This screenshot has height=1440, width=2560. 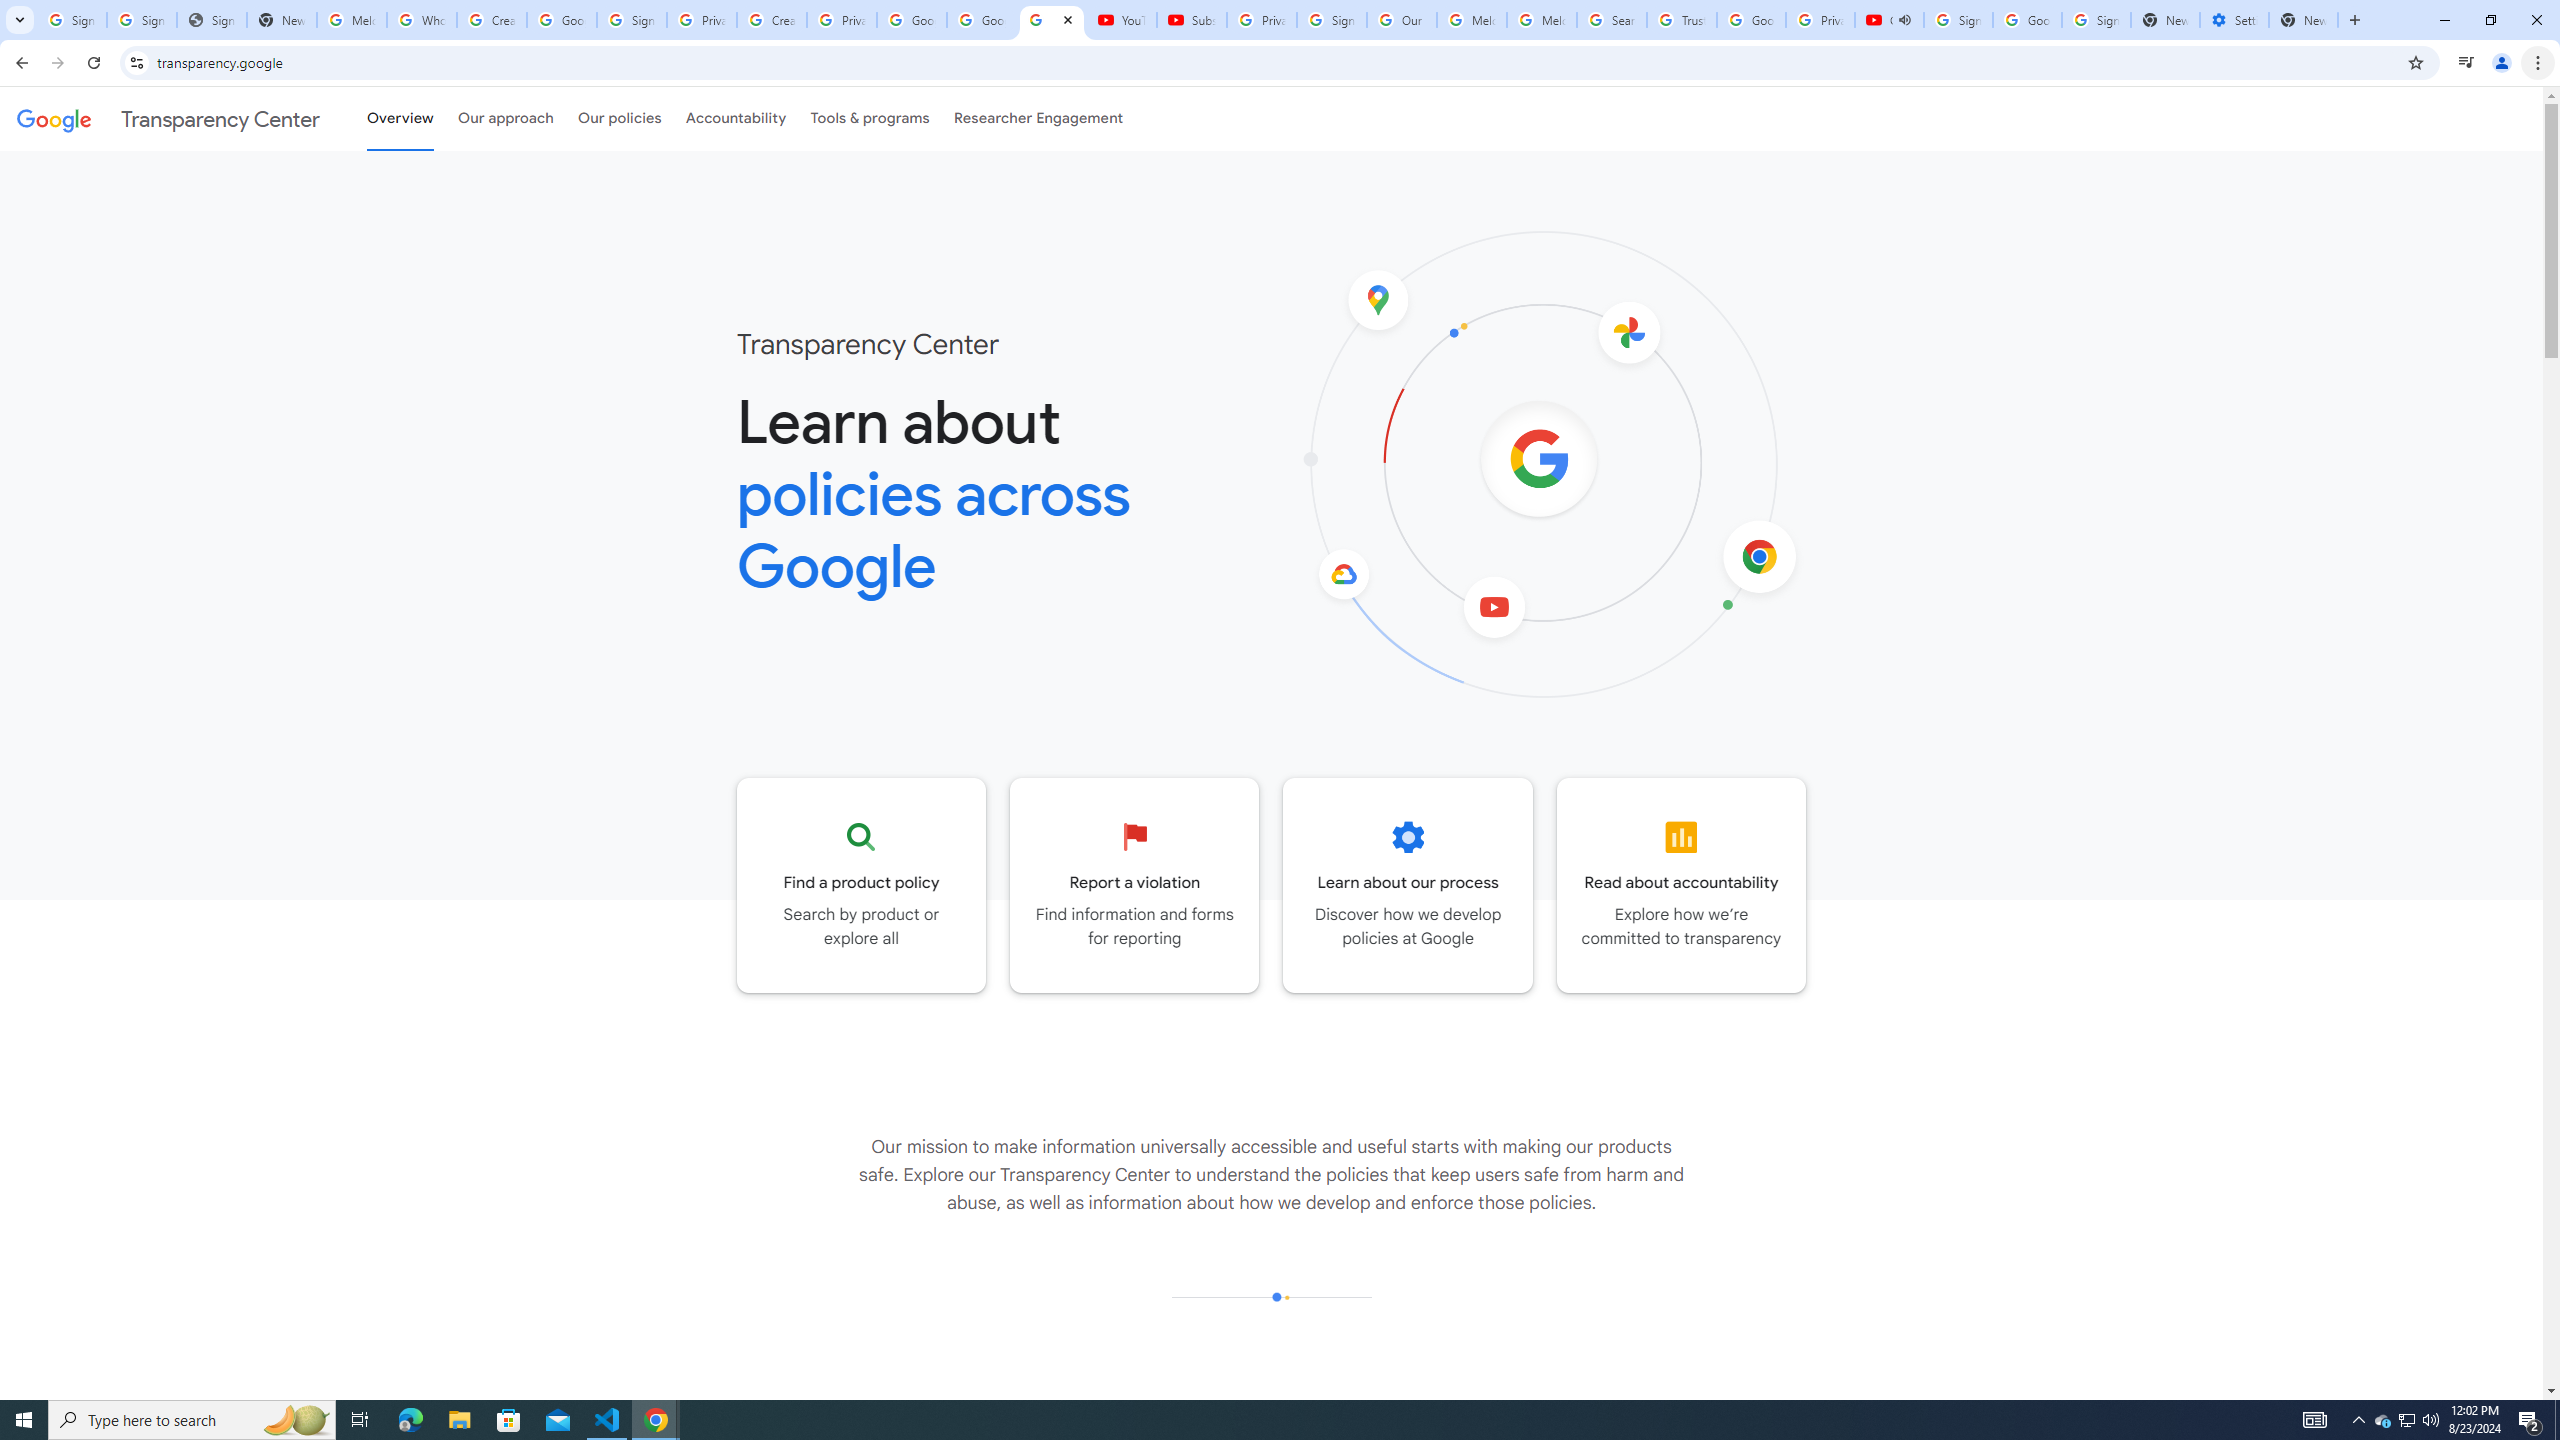 I want to click on Accountability, so click(x=736, y=118).